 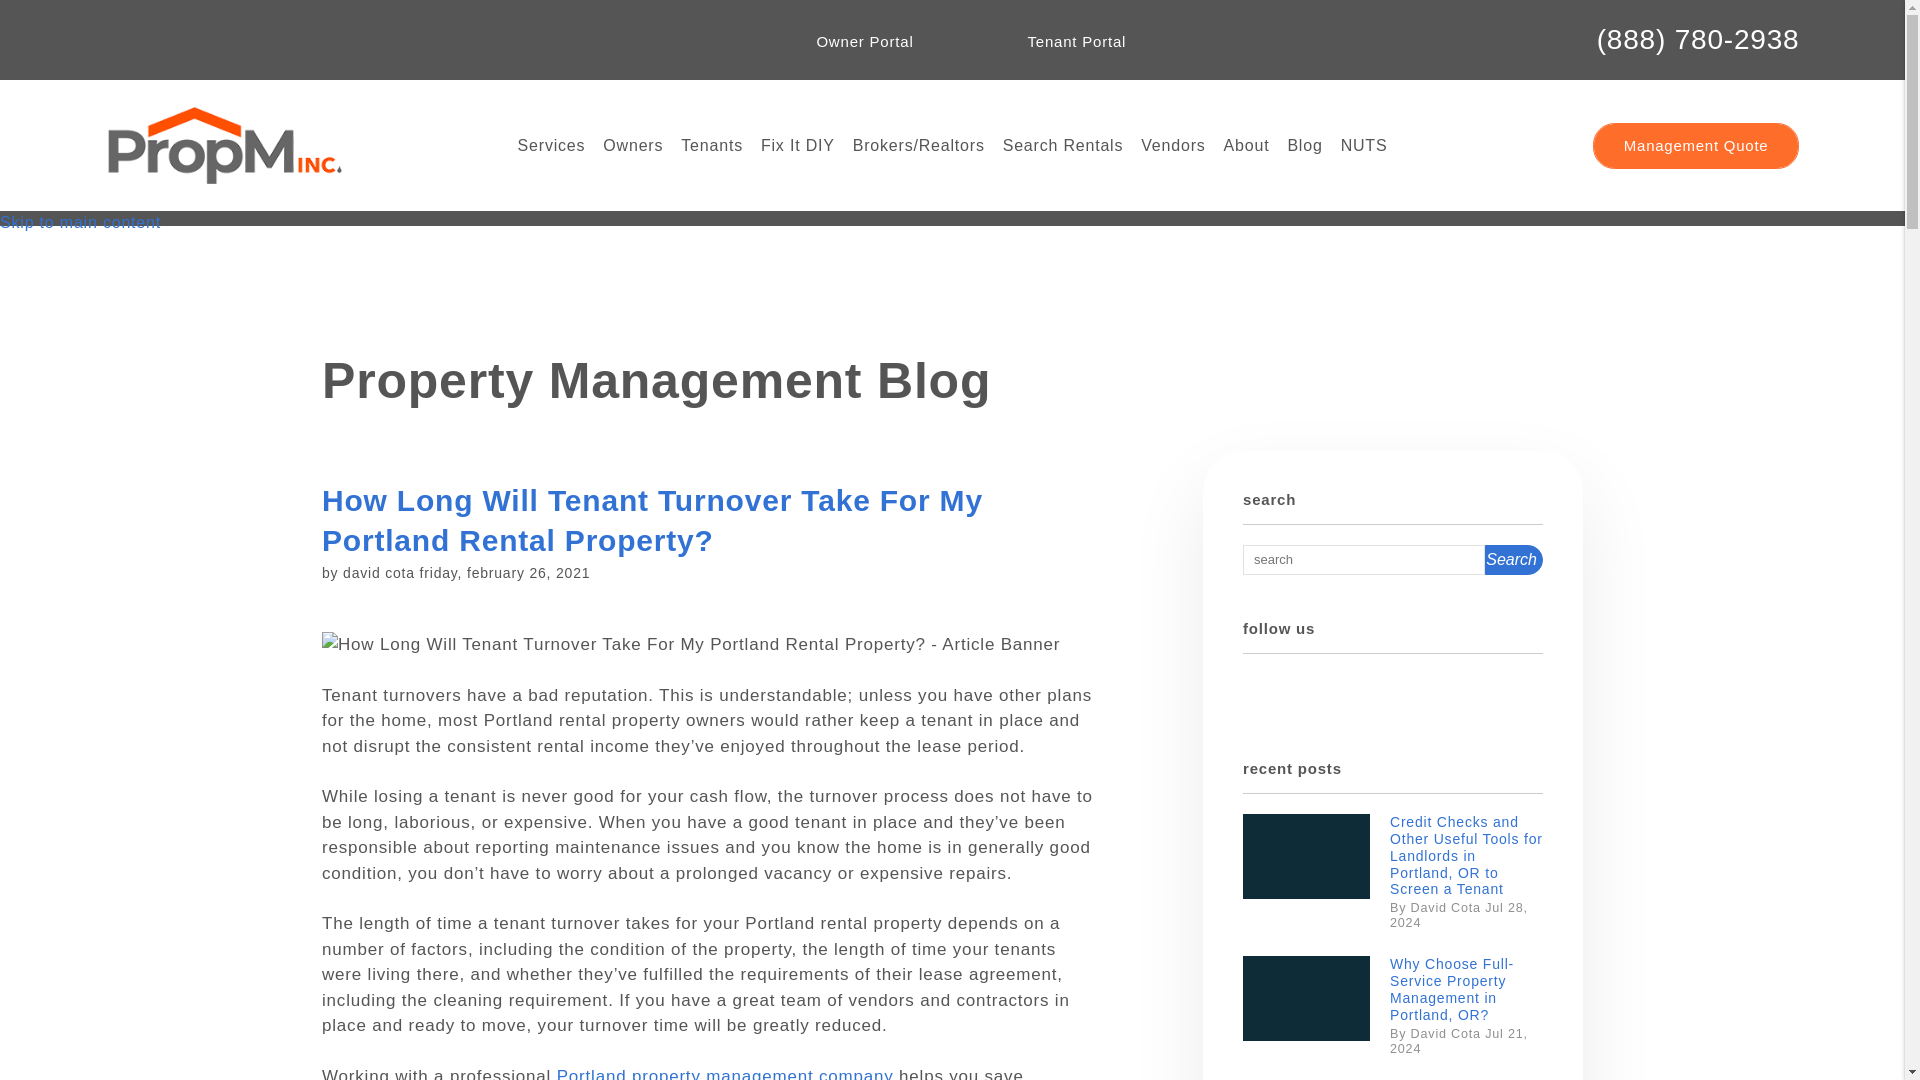 I want to click on Linked In, so click(x=203, y=39).